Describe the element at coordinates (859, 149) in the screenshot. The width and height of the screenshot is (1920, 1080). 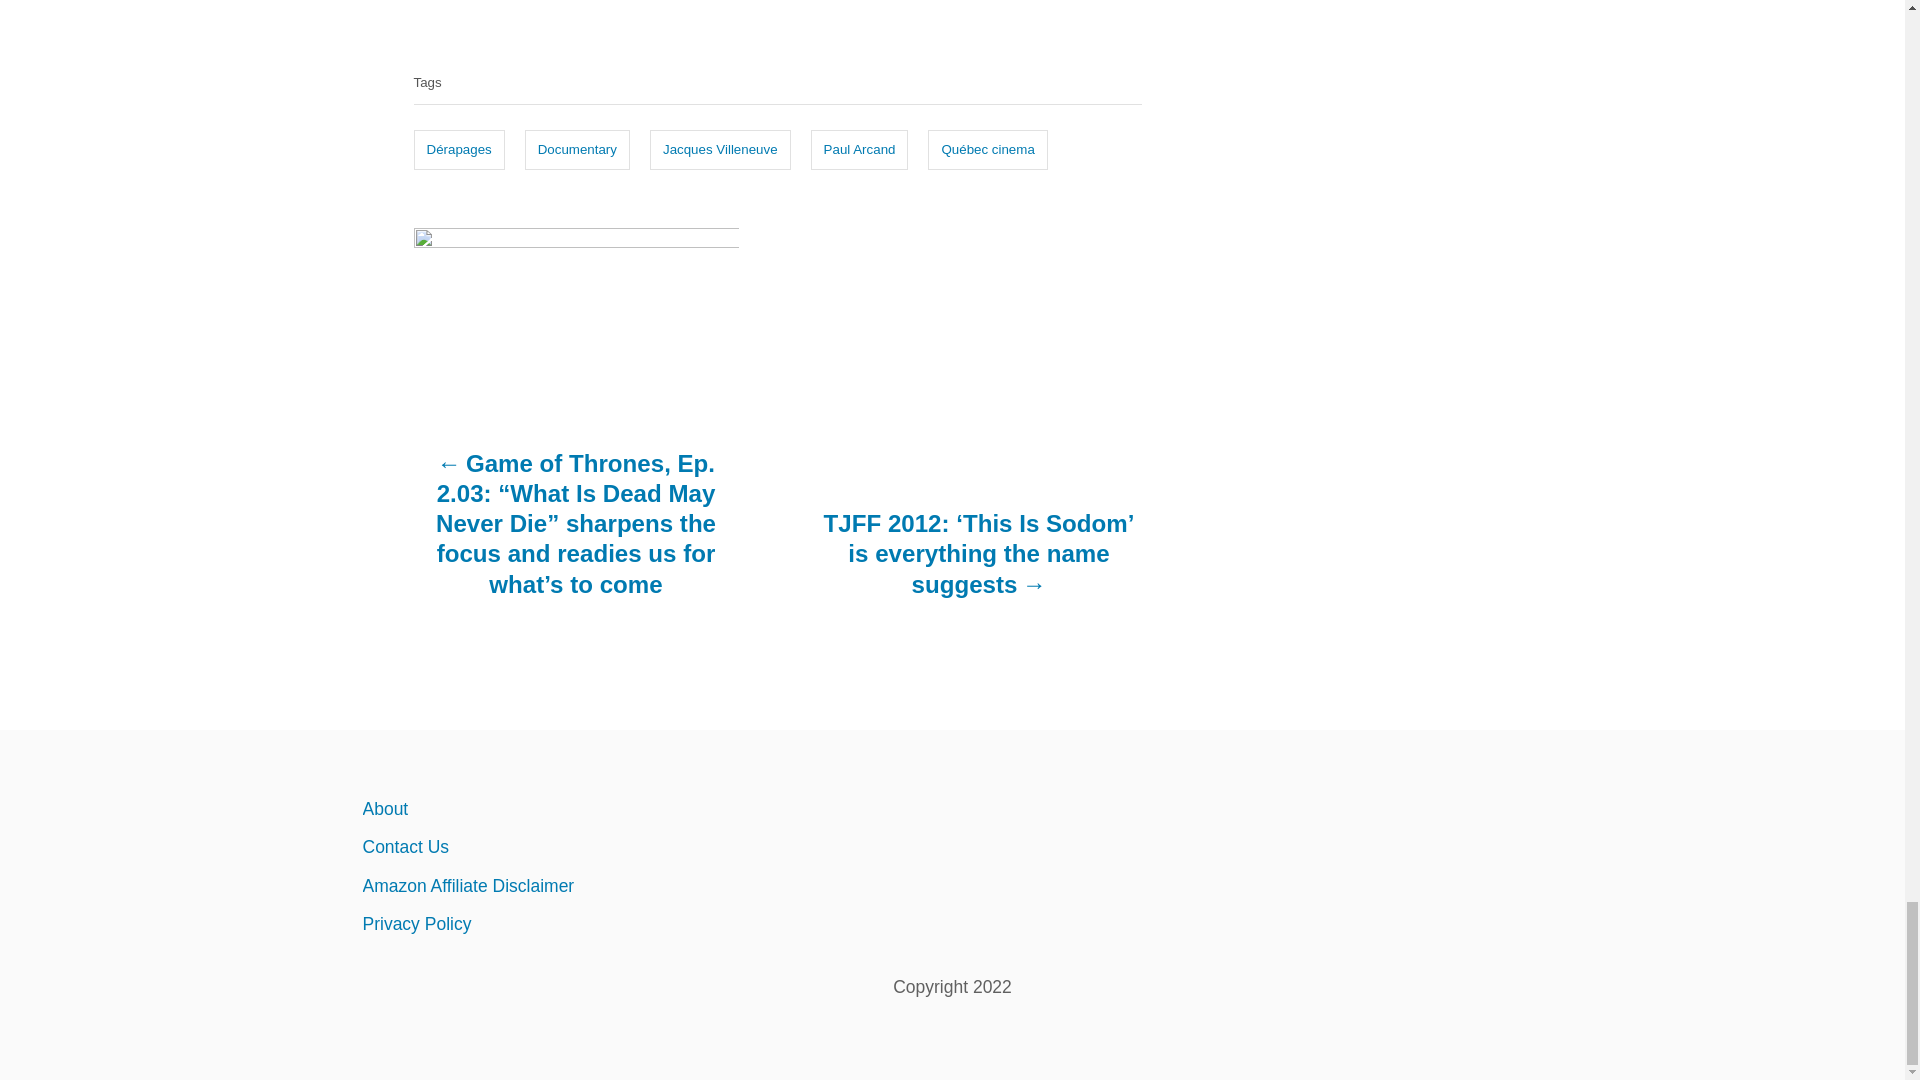
I see `Paul Arcand` at that location.